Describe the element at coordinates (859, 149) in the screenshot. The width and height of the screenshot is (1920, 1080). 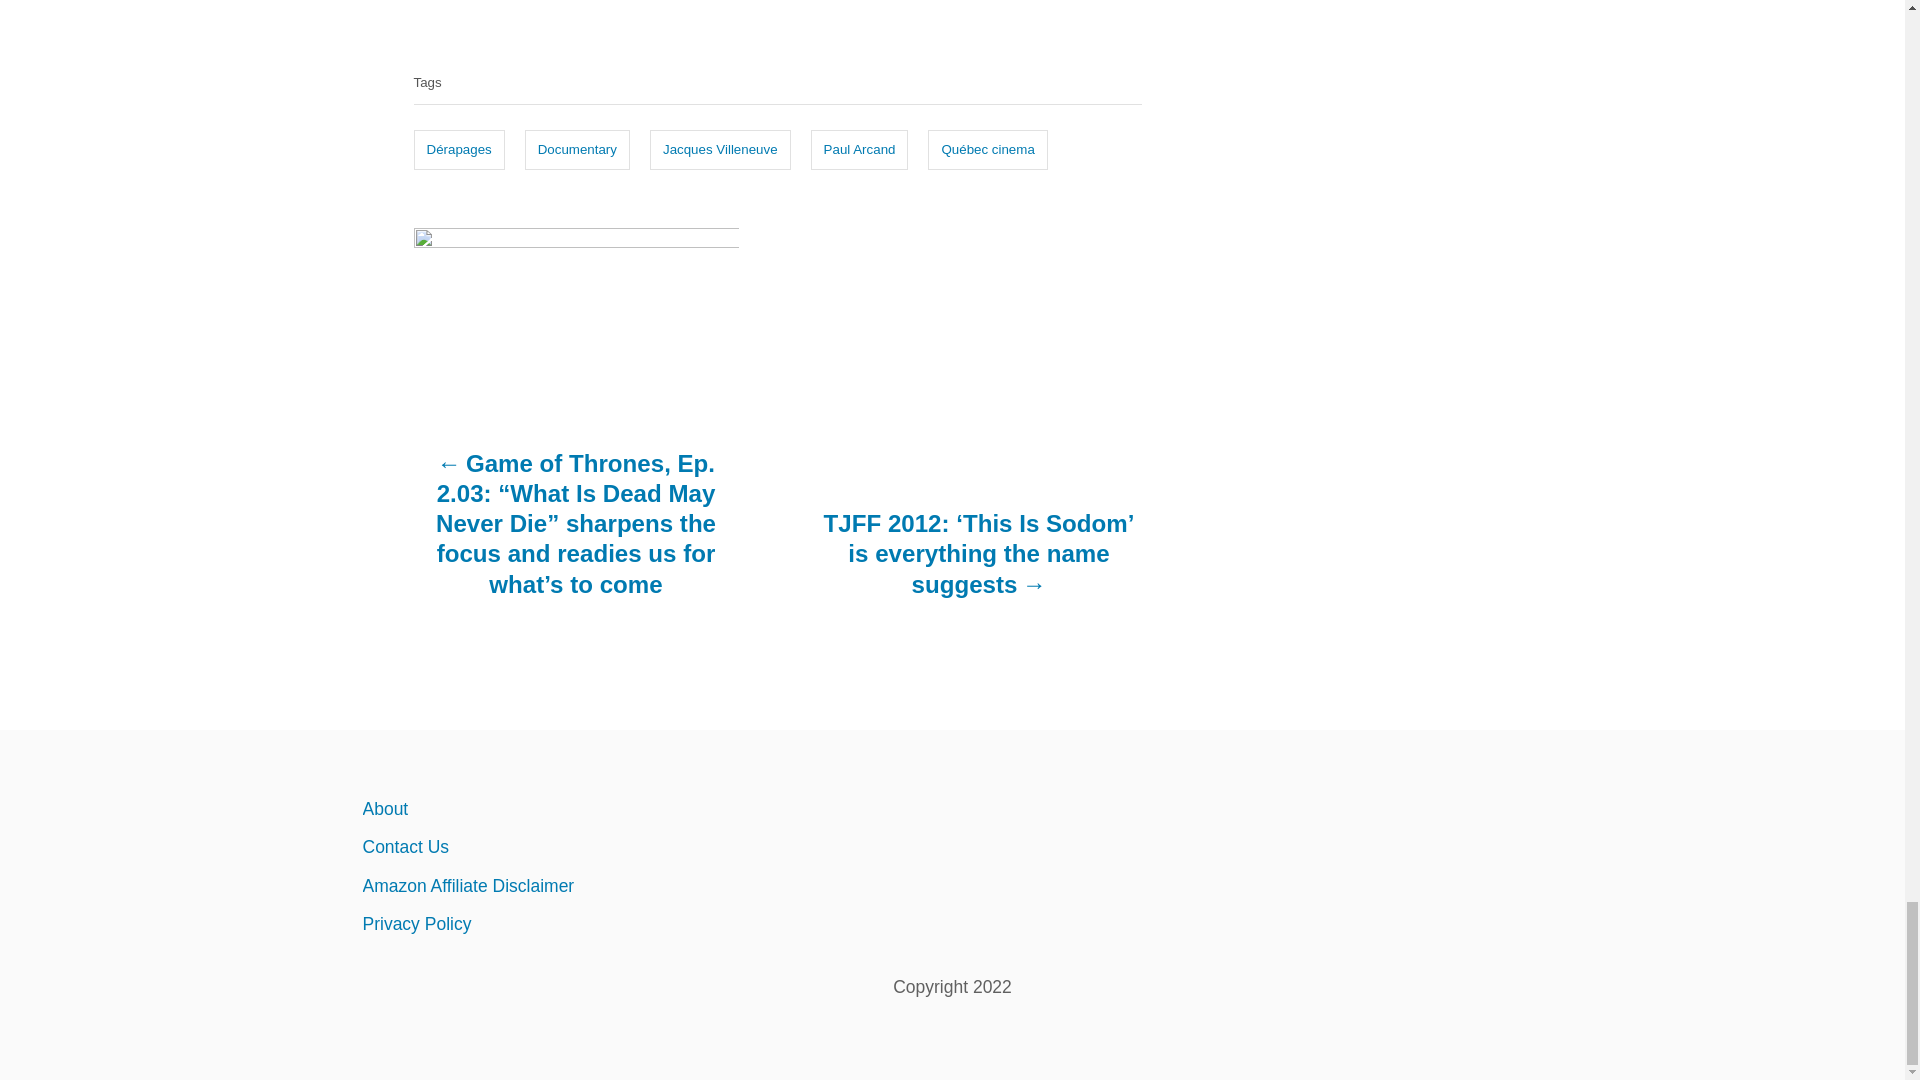
I see `Paul Arcand` at that location.